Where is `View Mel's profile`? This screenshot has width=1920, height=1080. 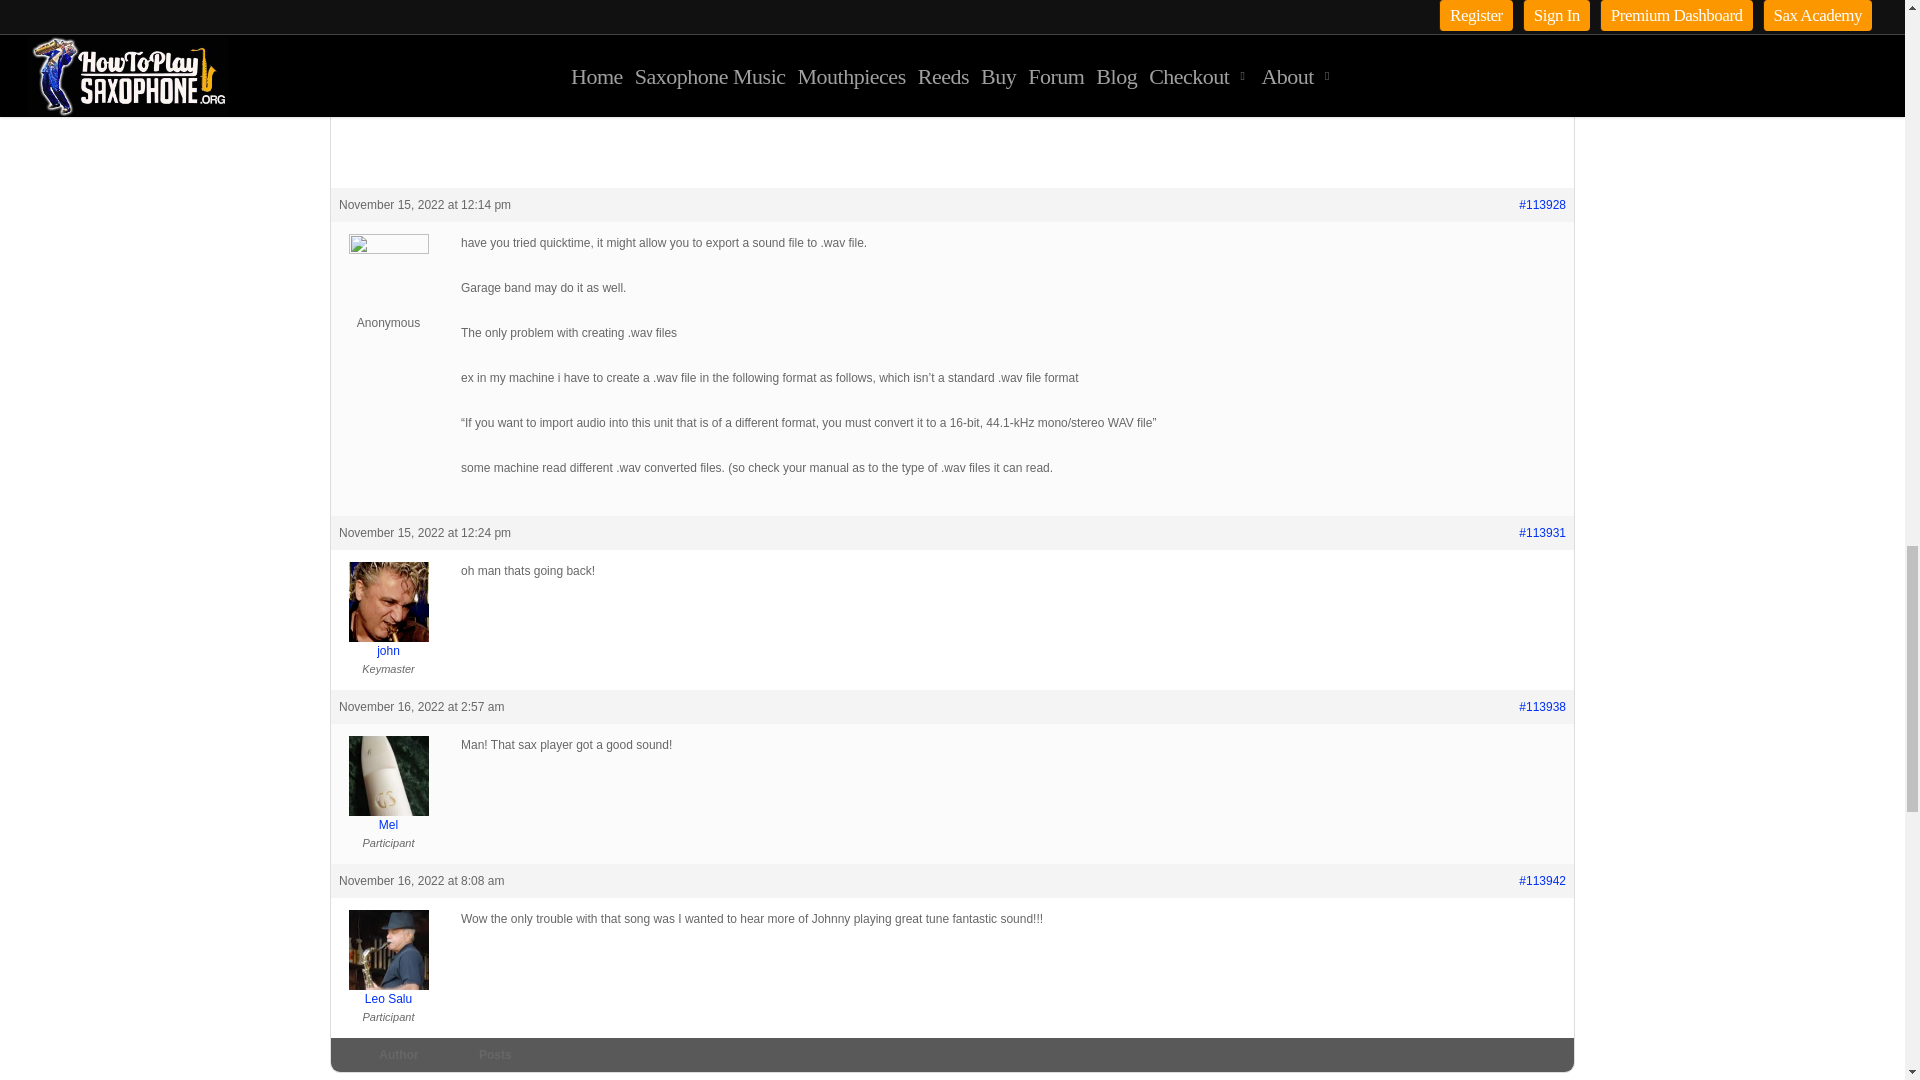
View Mel's profile is located at coordinates (388, 784).